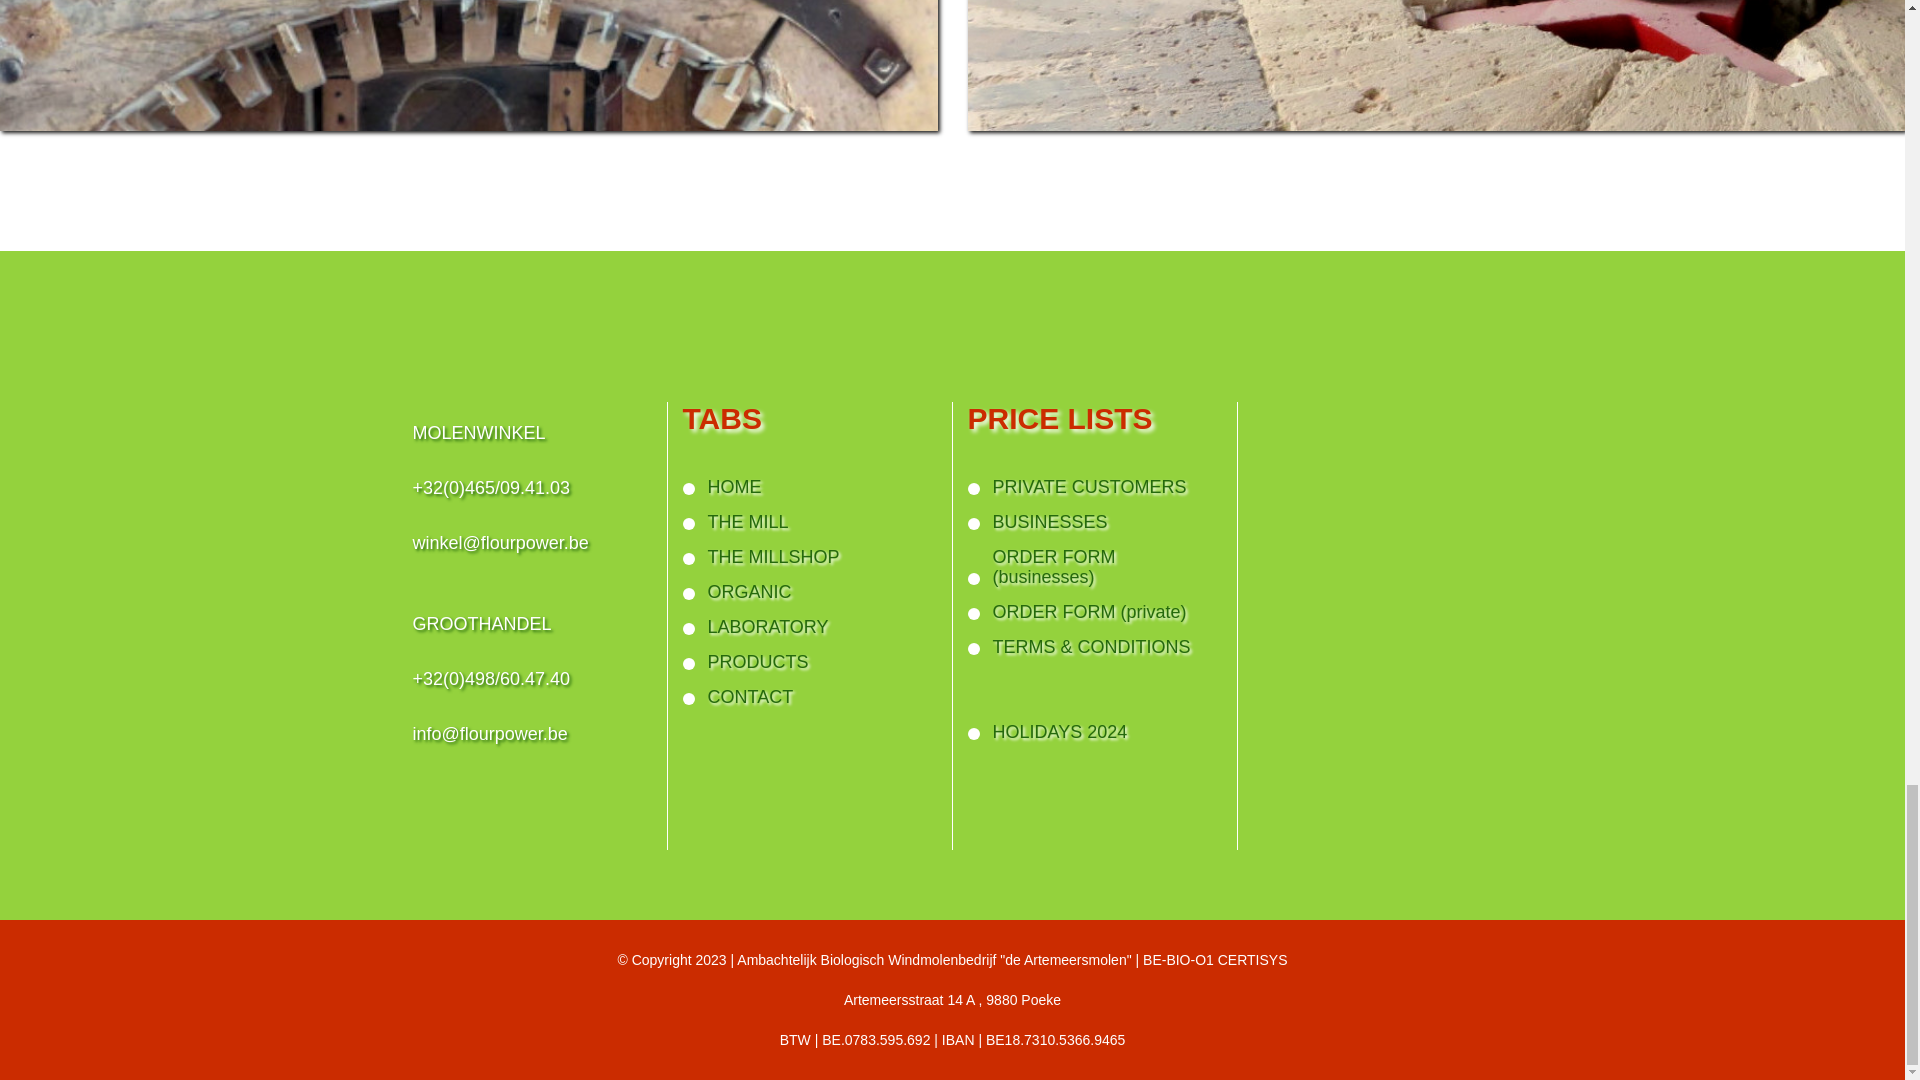 The height and width of the screenshot is (1080, 1920). What do you see at coordinates (808, 494) in the screenshot?
I see `HOME` at bounding box center [808, 494].